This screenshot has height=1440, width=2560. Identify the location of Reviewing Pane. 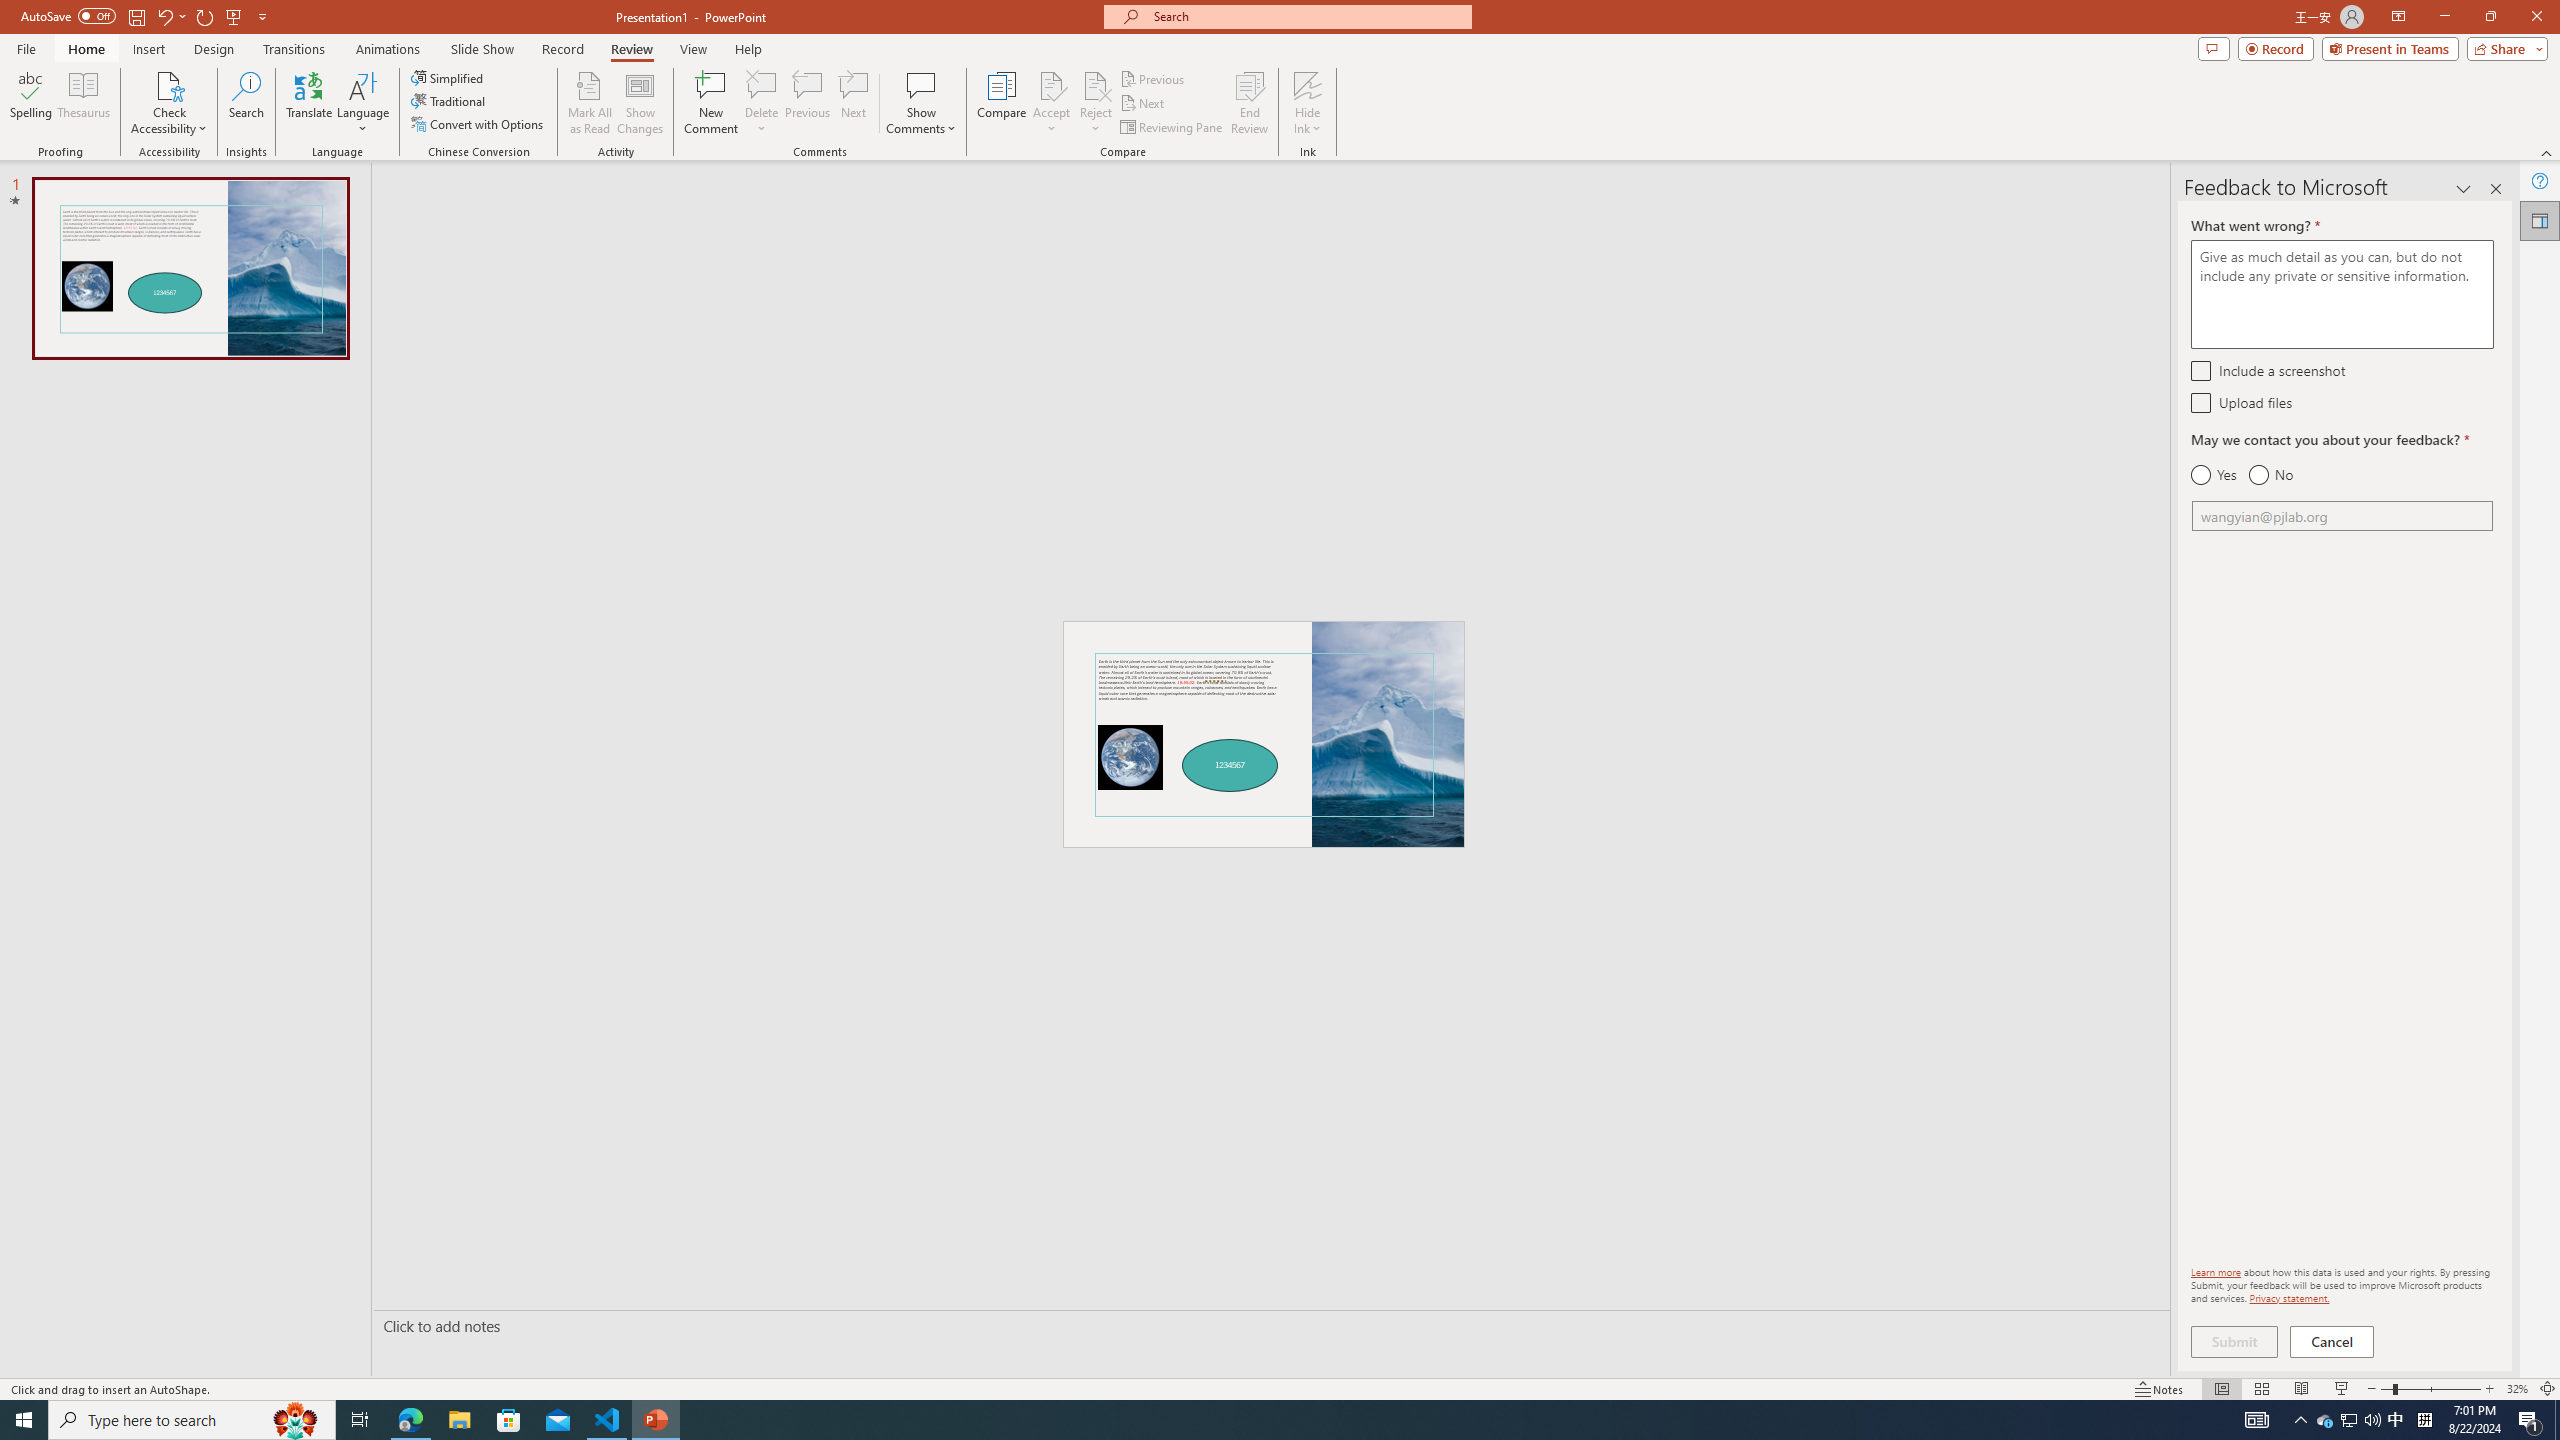
(1172, 128).